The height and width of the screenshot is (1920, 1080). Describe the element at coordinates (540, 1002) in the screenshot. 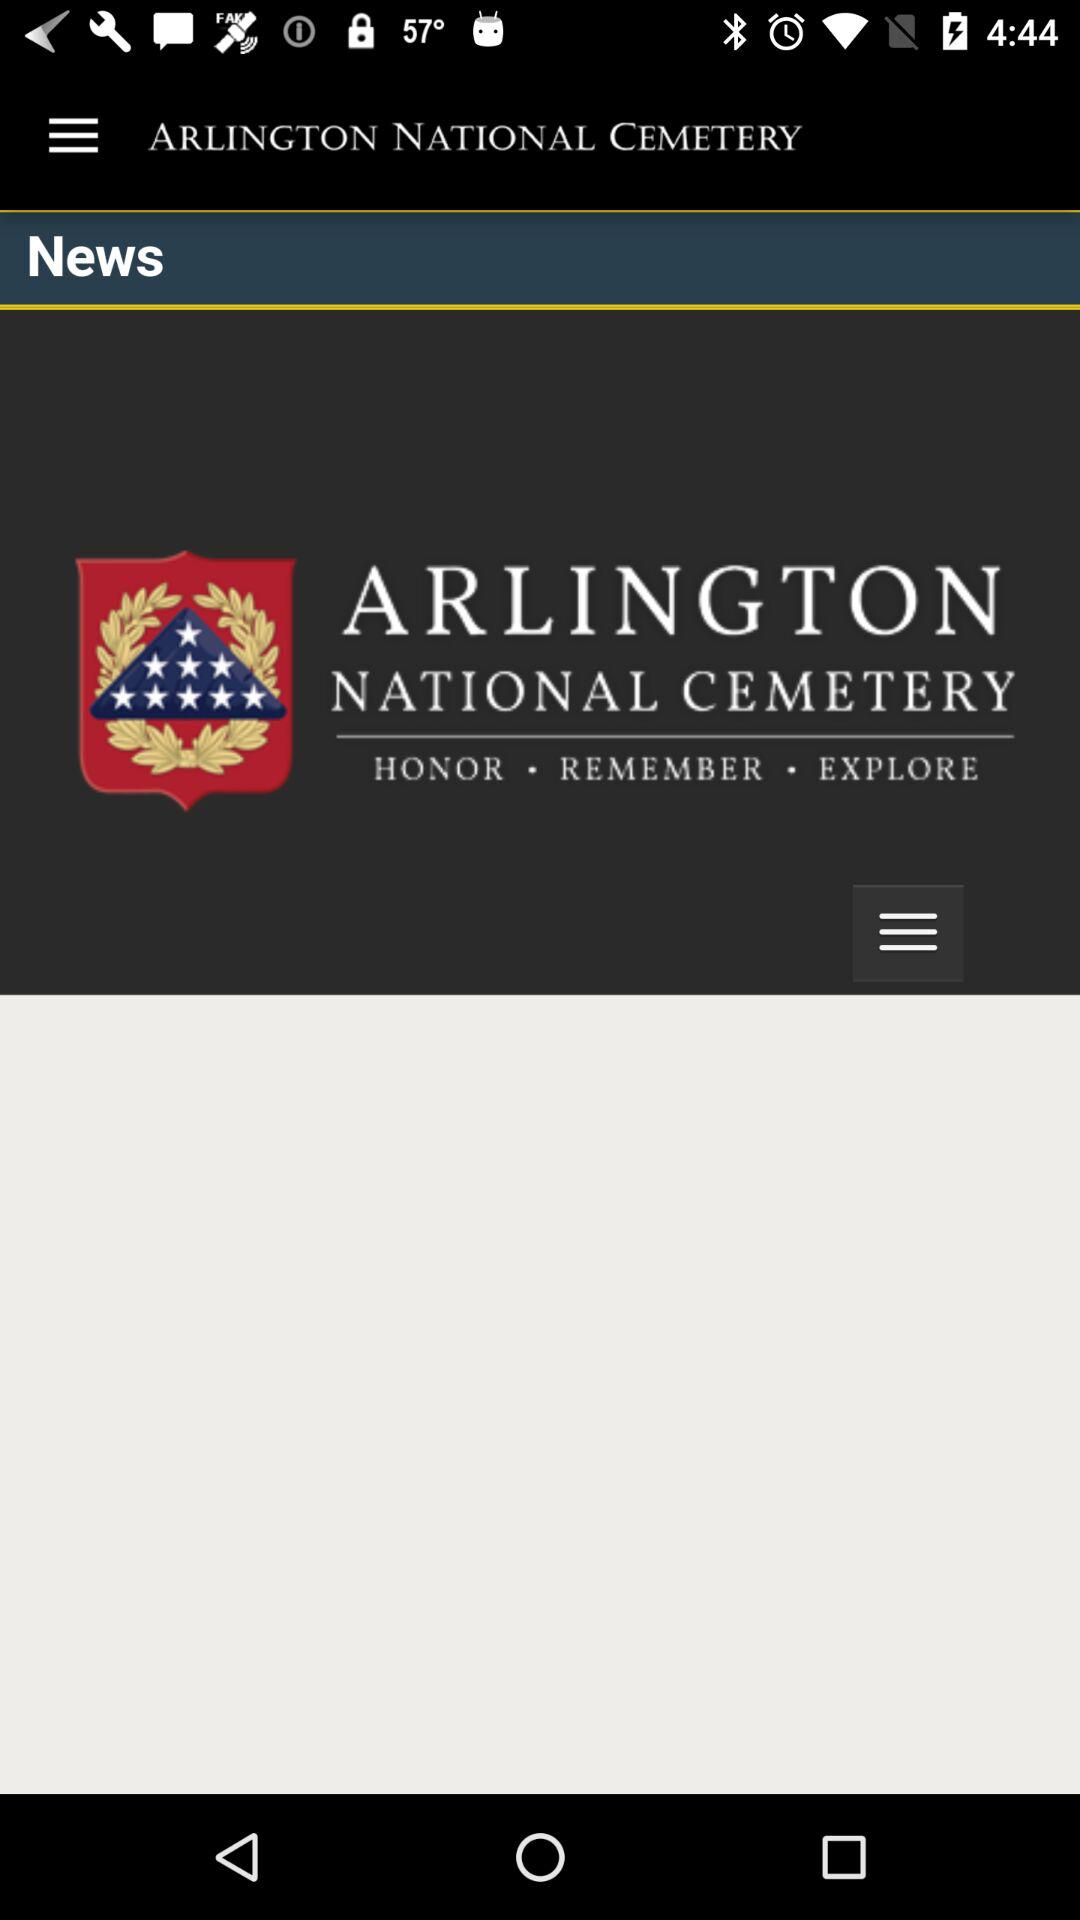

I see `arlington national cemetery mobile site` at that location.